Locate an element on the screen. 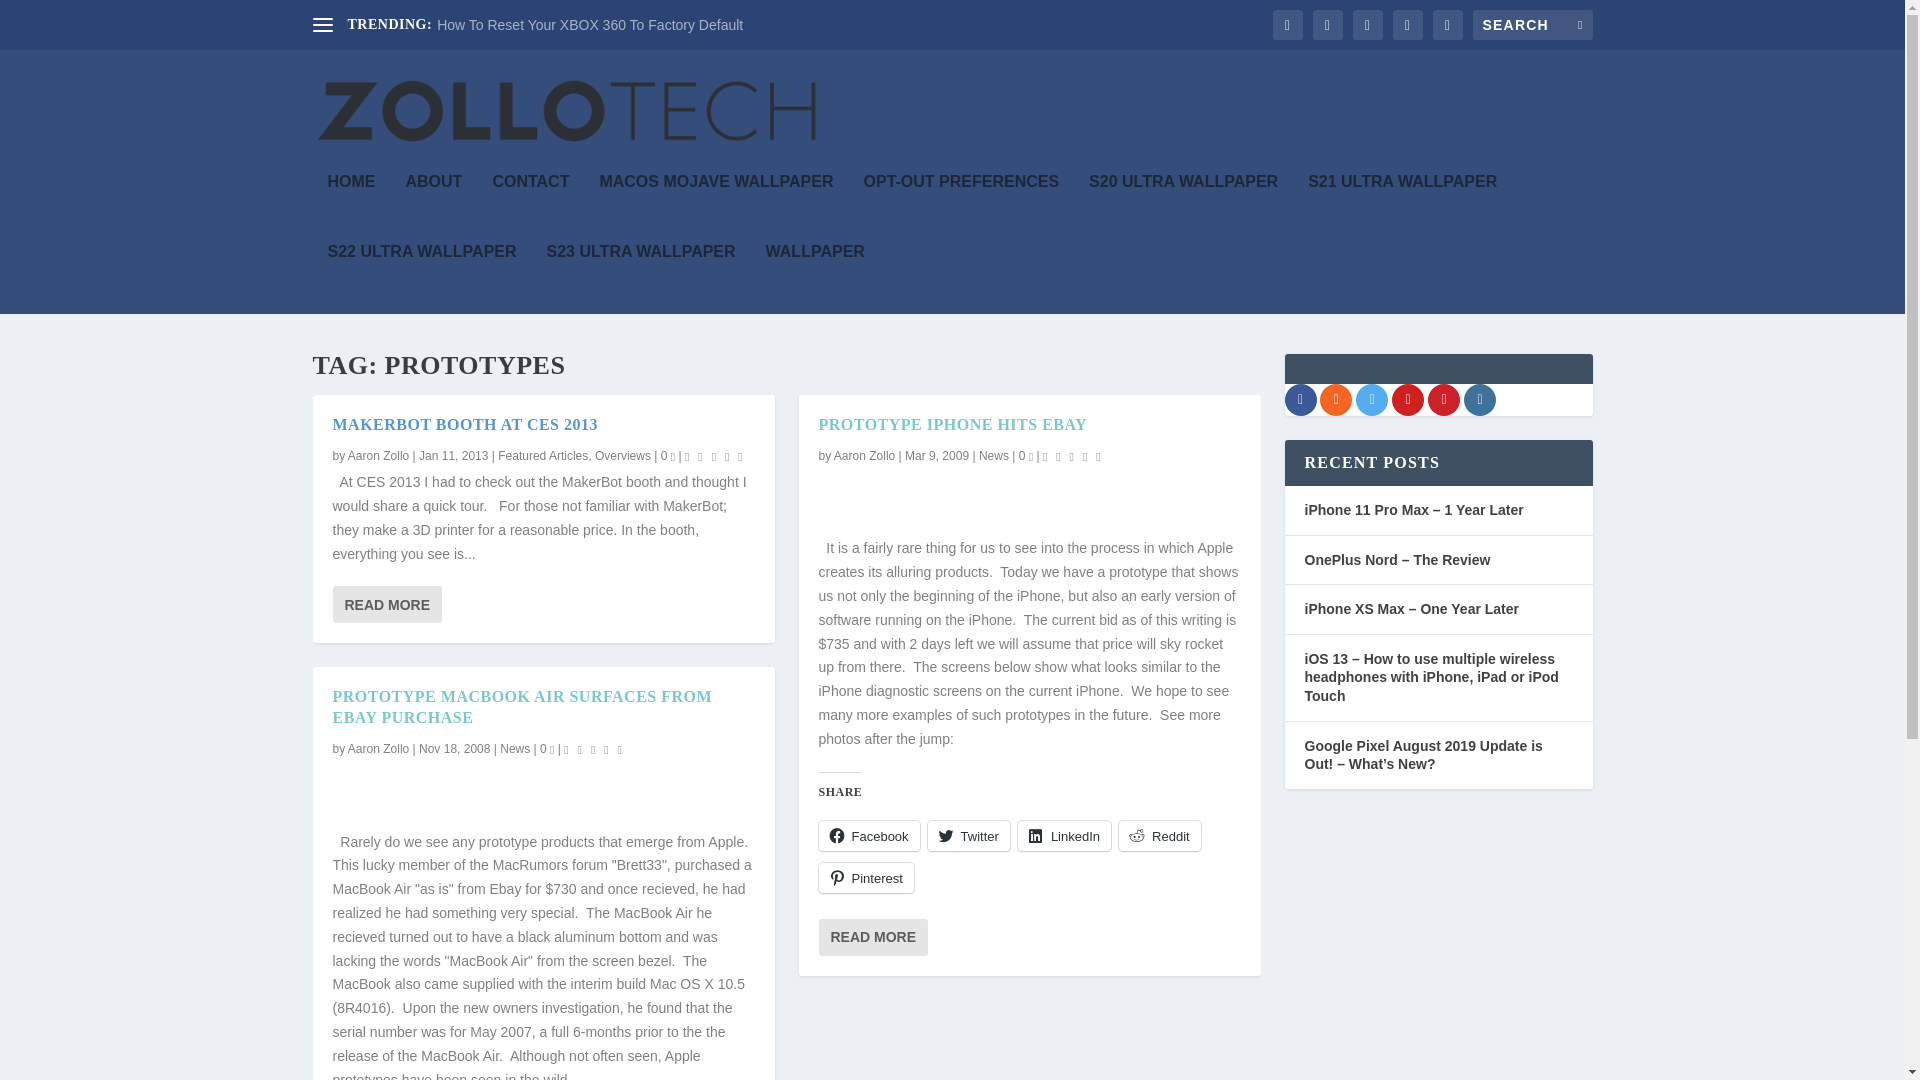 This screenshot has width=1920, height=1080. Rating: 0.00 is located at coordinates (596, 748).